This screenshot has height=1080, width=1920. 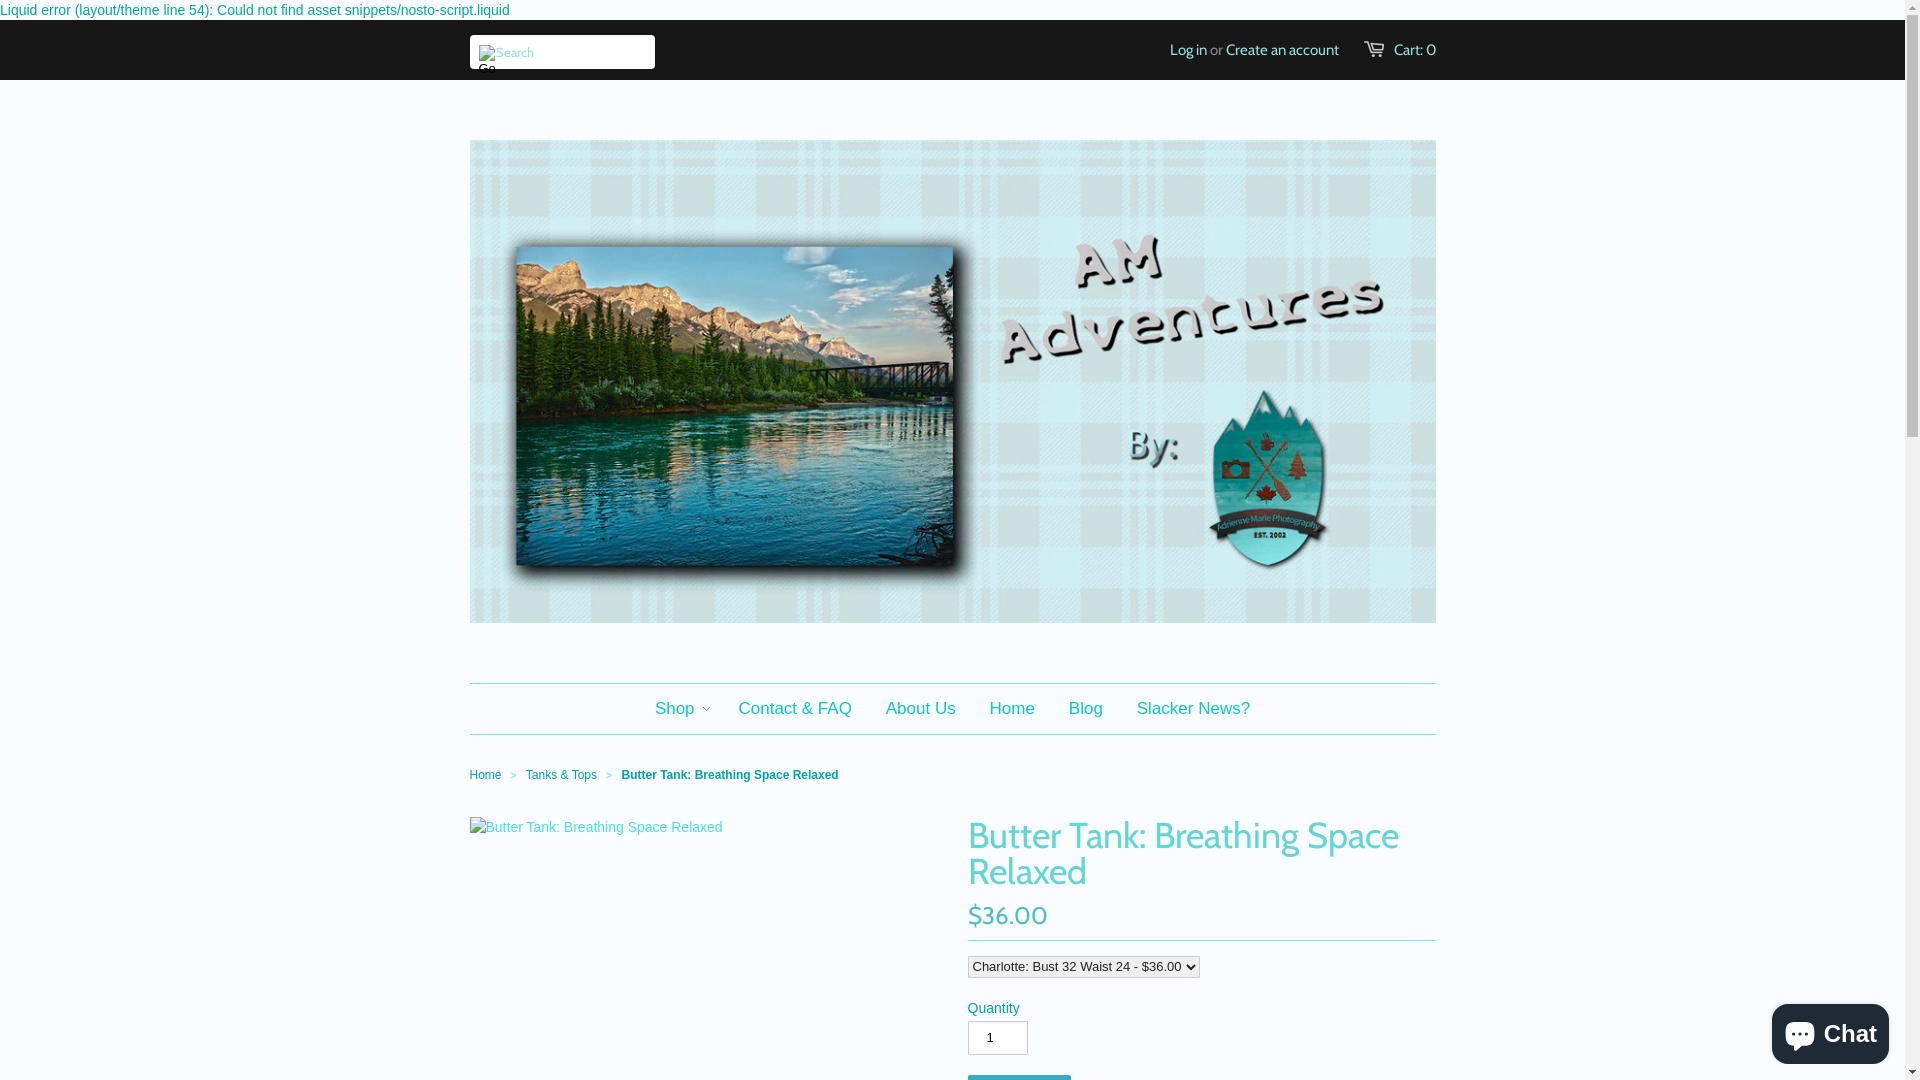 I want to click on Slacker News?, so click(x=1194, y=709).